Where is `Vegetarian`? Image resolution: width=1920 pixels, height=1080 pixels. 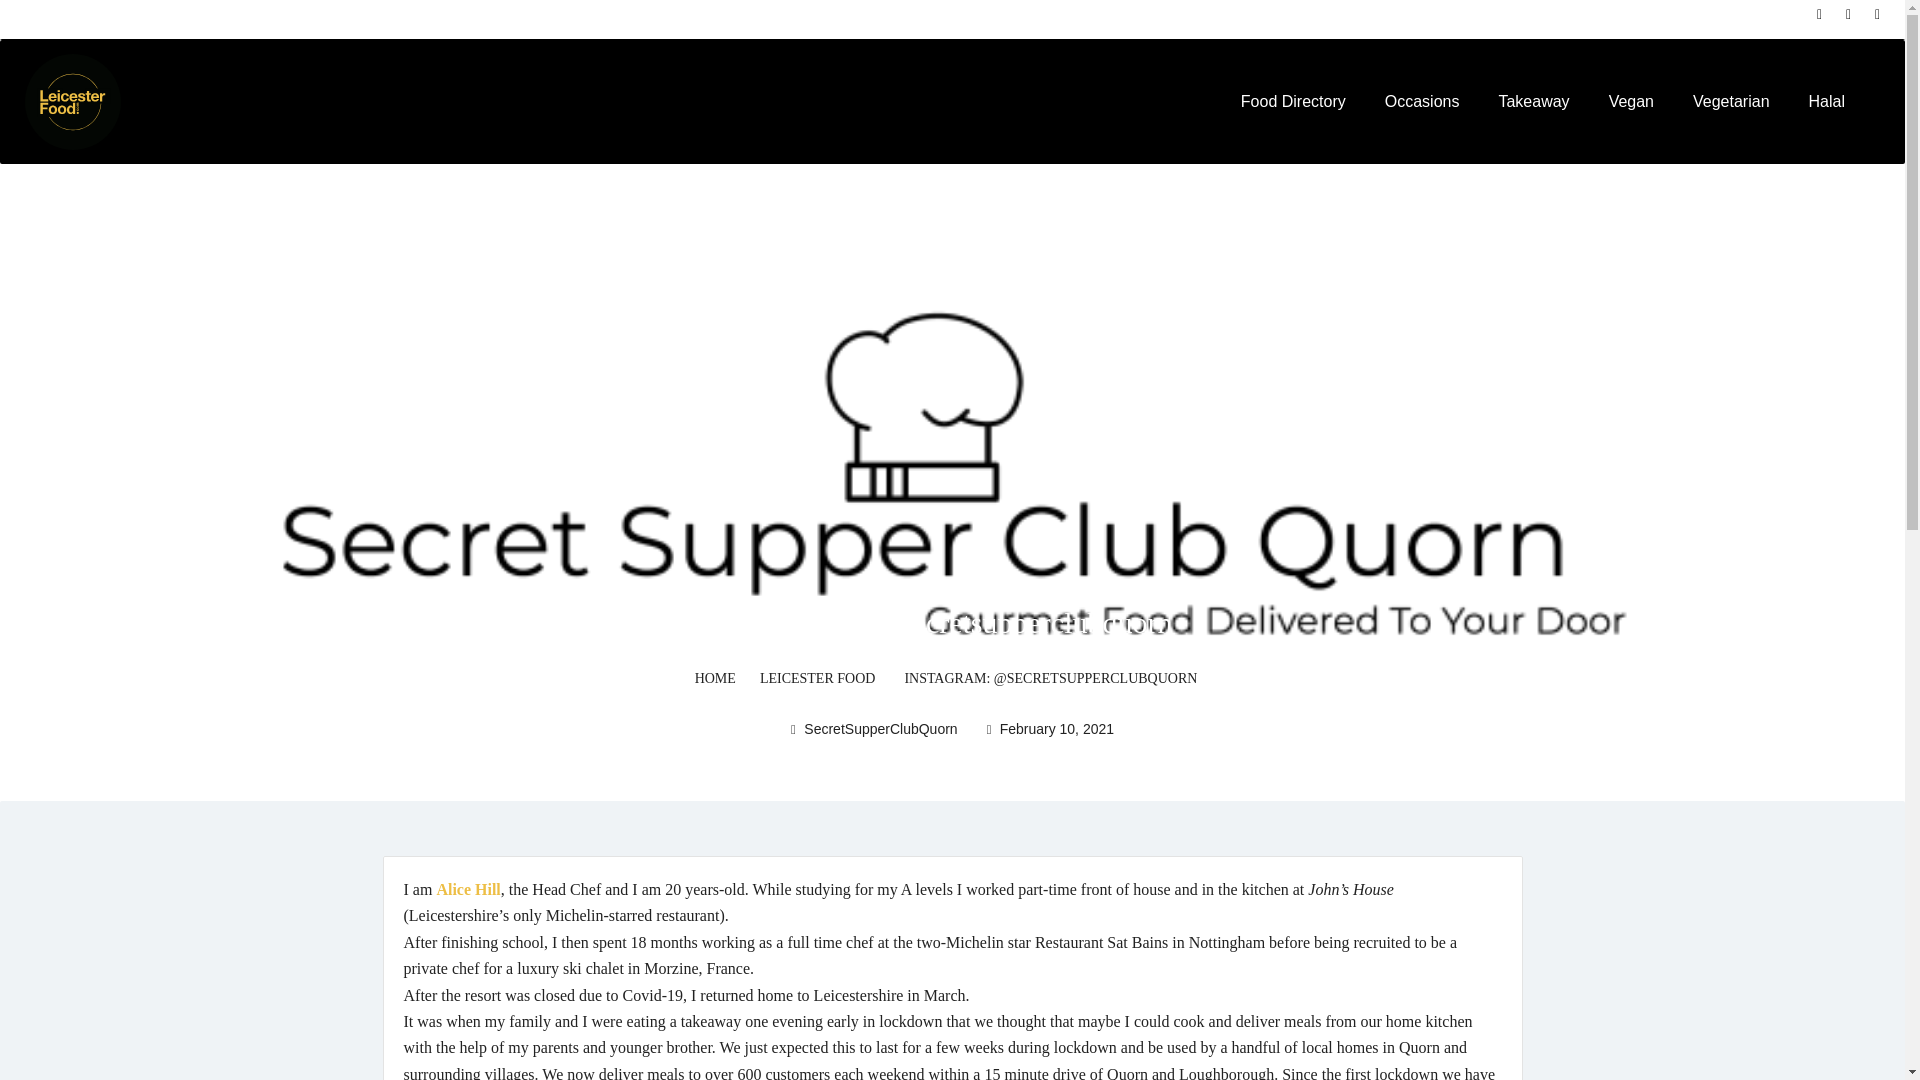 Vegetarian is located at coordinates (1732, 101).